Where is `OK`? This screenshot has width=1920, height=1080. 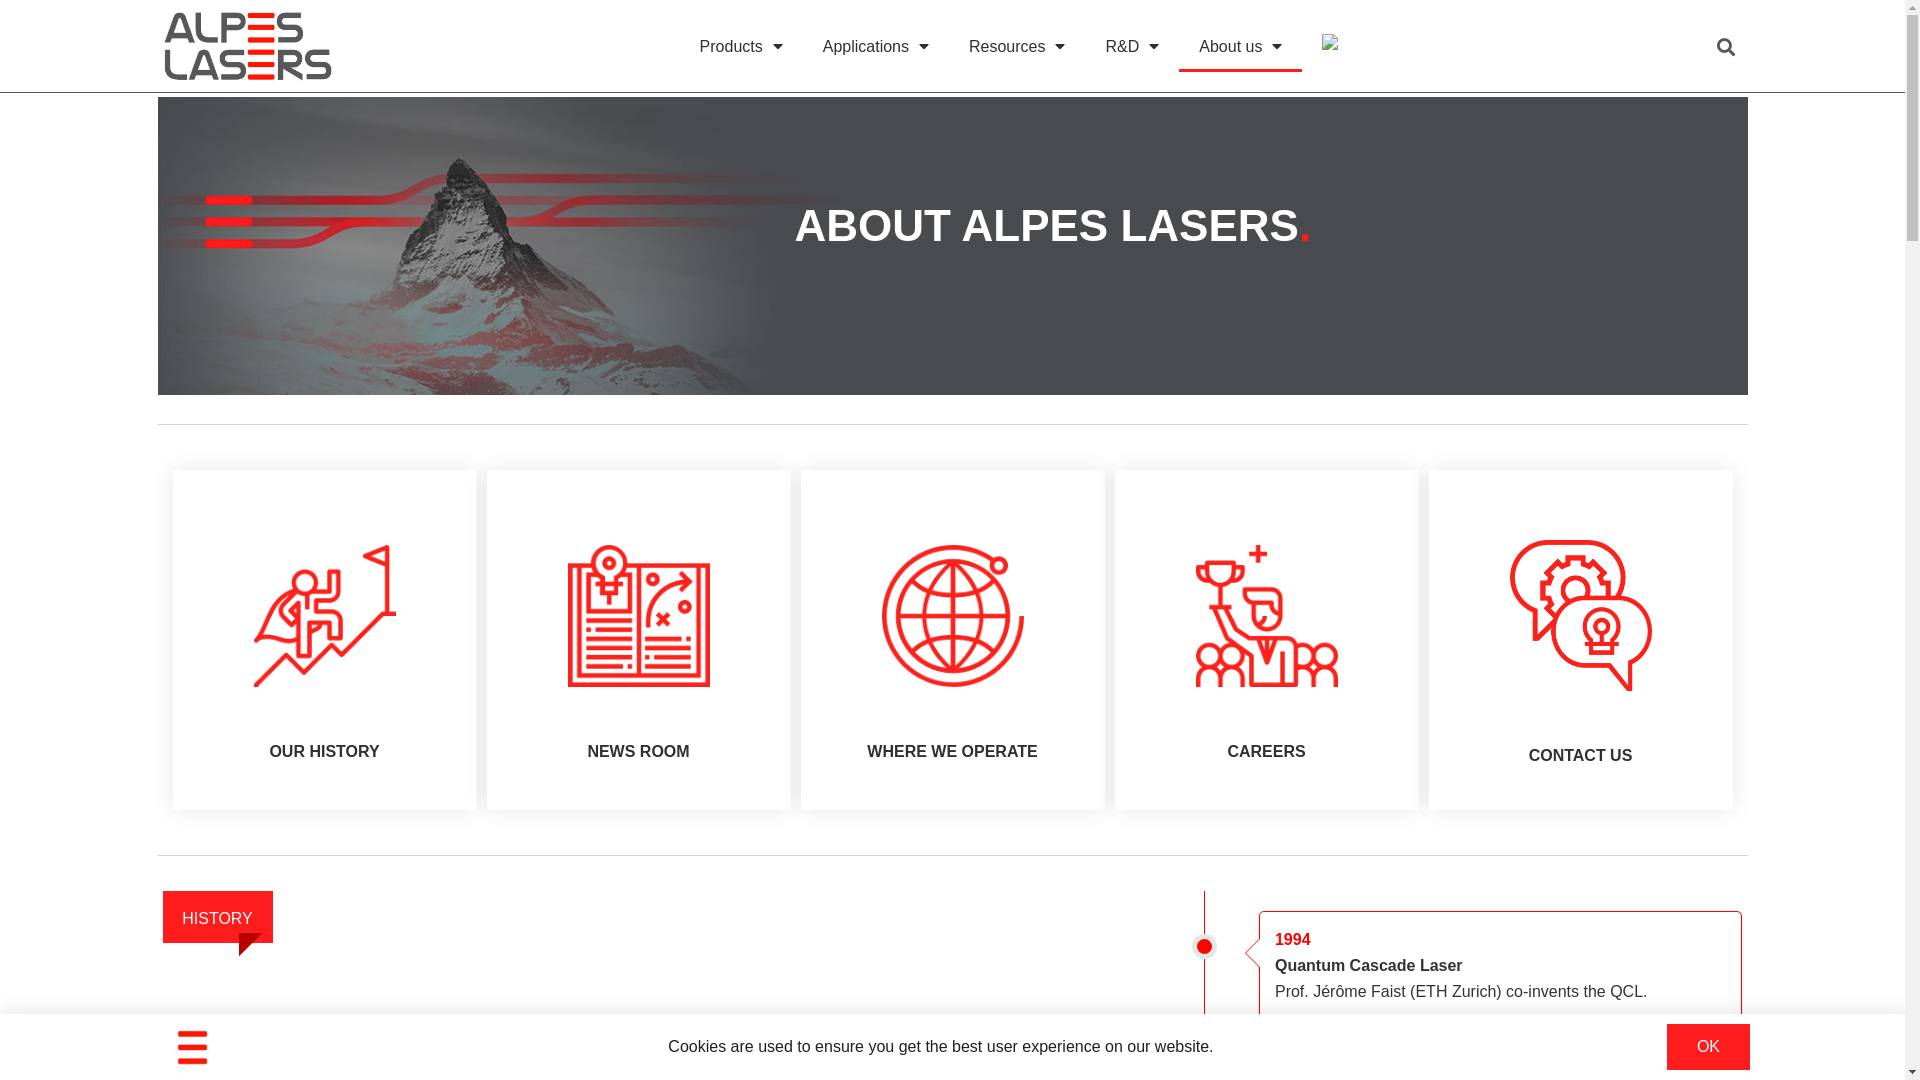 OK is located at coordinates (1708, 1047).